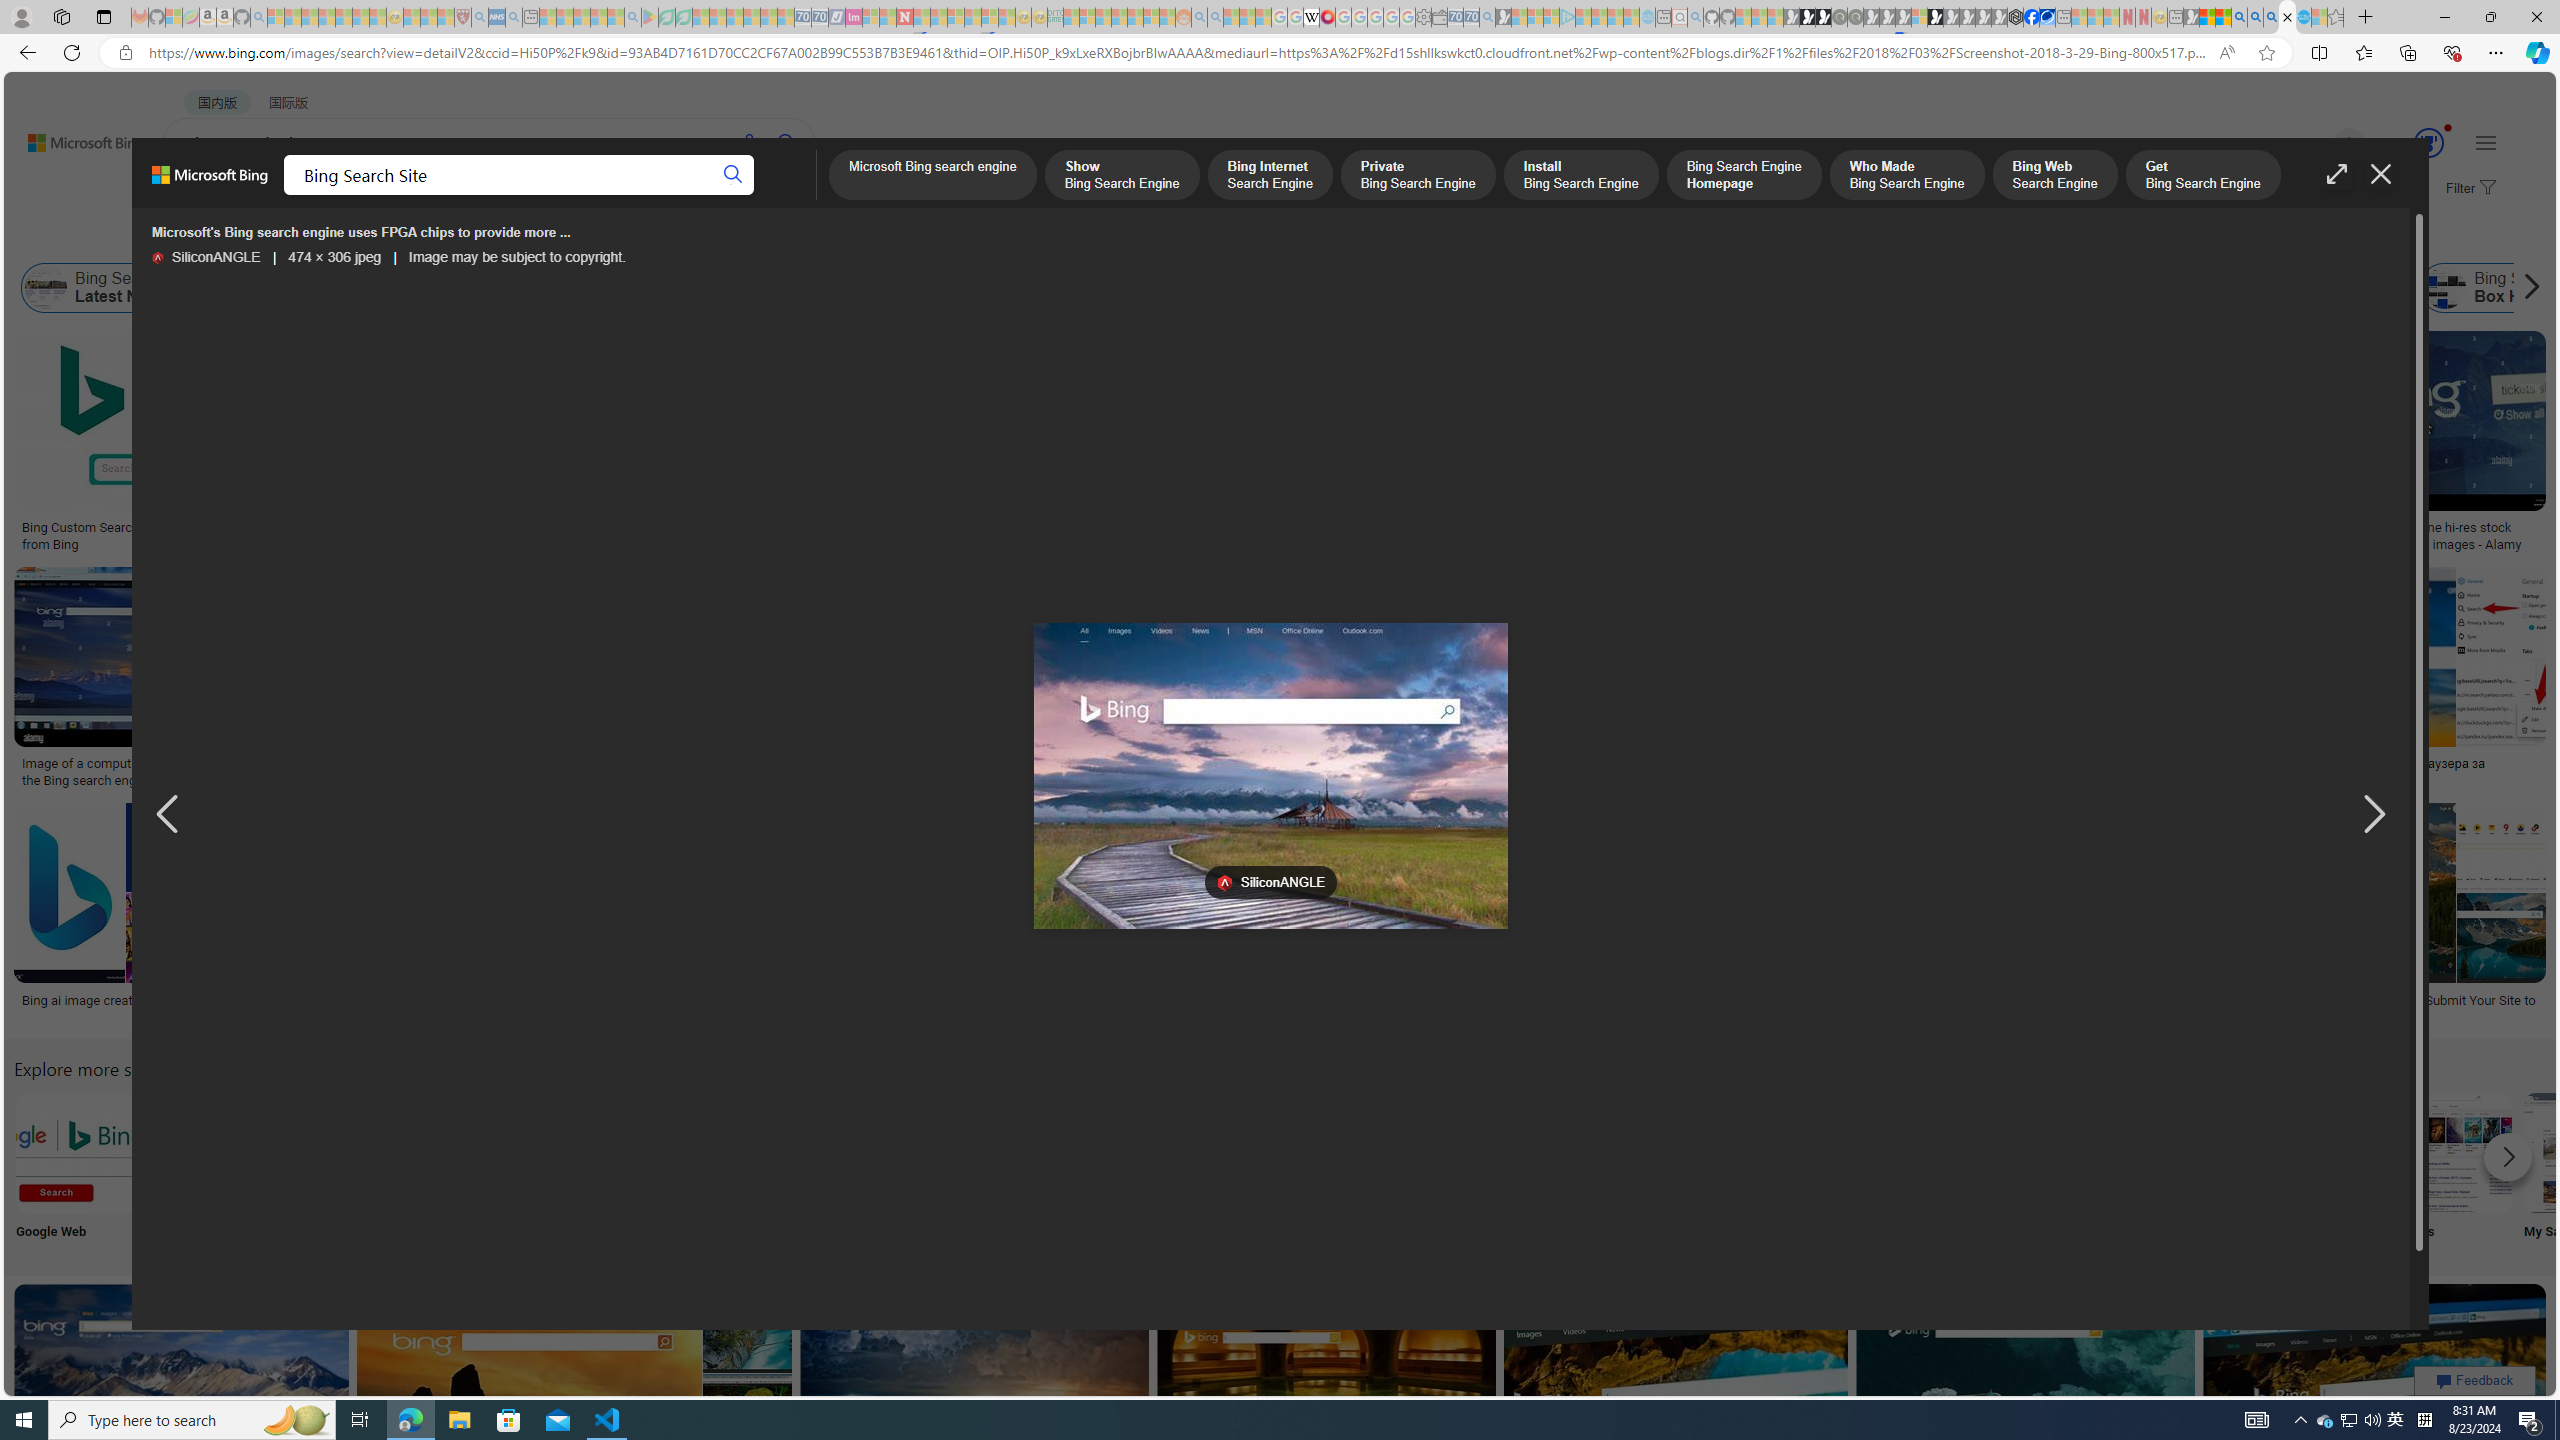 This screenshot has height=1440, width=2560. What do you see at coordinates (1076, 764) in the screenshot?
I see `Download Bing Pictures | Wallpapers.com` at bounding box center [1076, 764].